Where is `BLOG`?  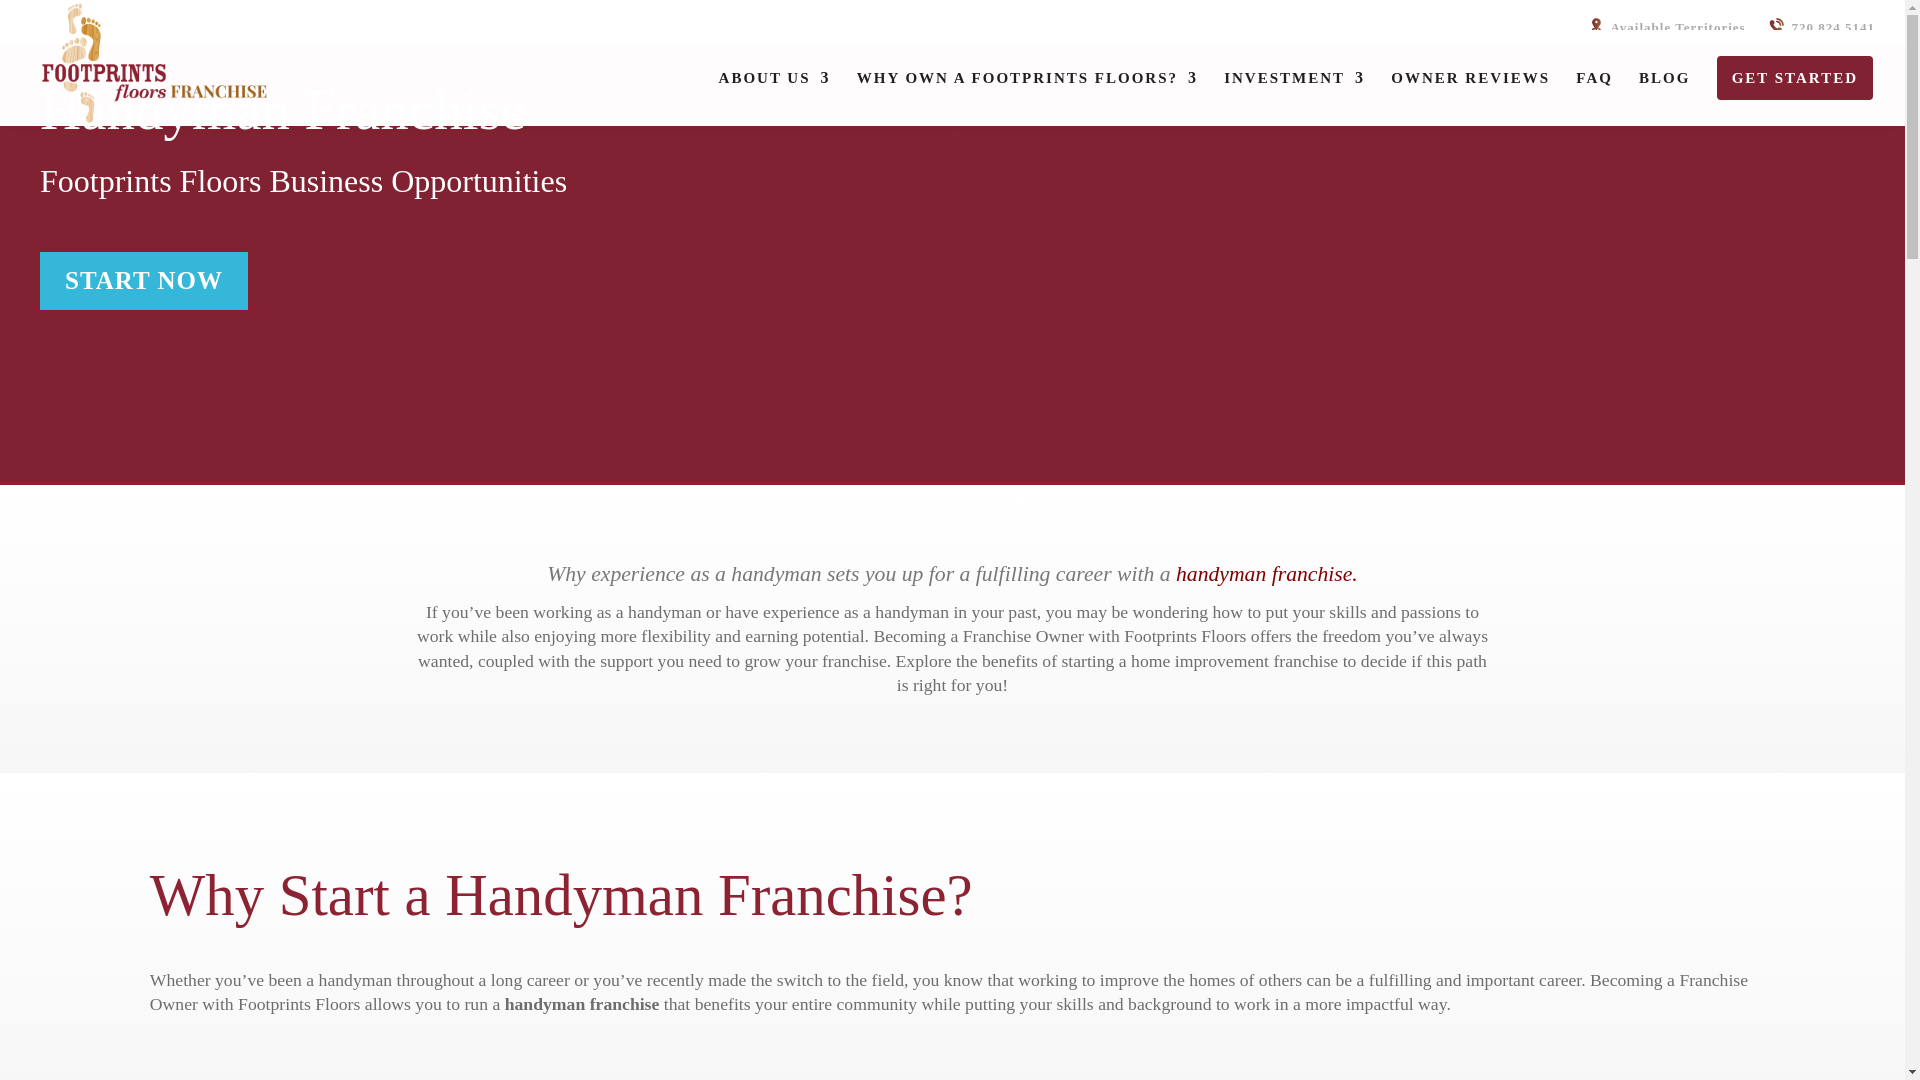
BLOG is located at coordinates (1664, 91).